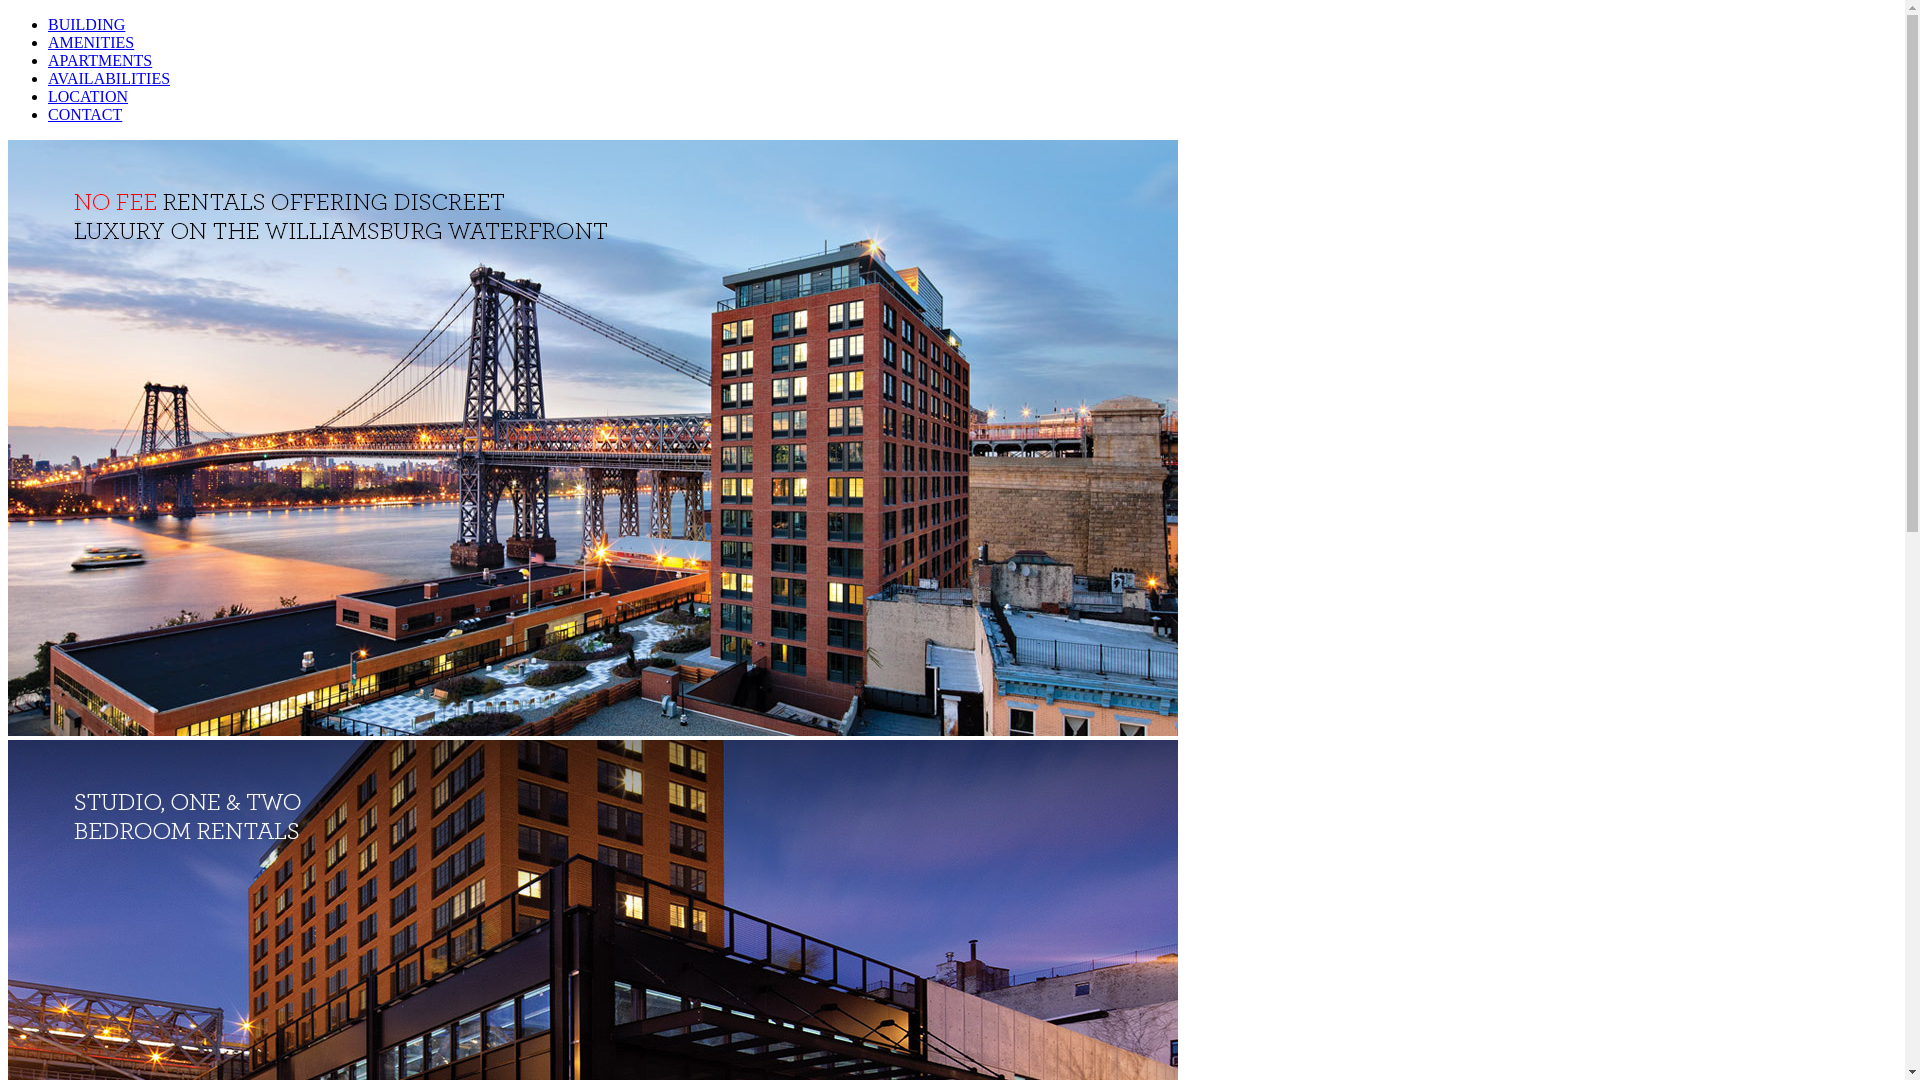 The height and width of the screenshot is (1080, 1920). Describe the element at coordinates (88, 96) in the screenshot. I see `LOCATION` at that location.